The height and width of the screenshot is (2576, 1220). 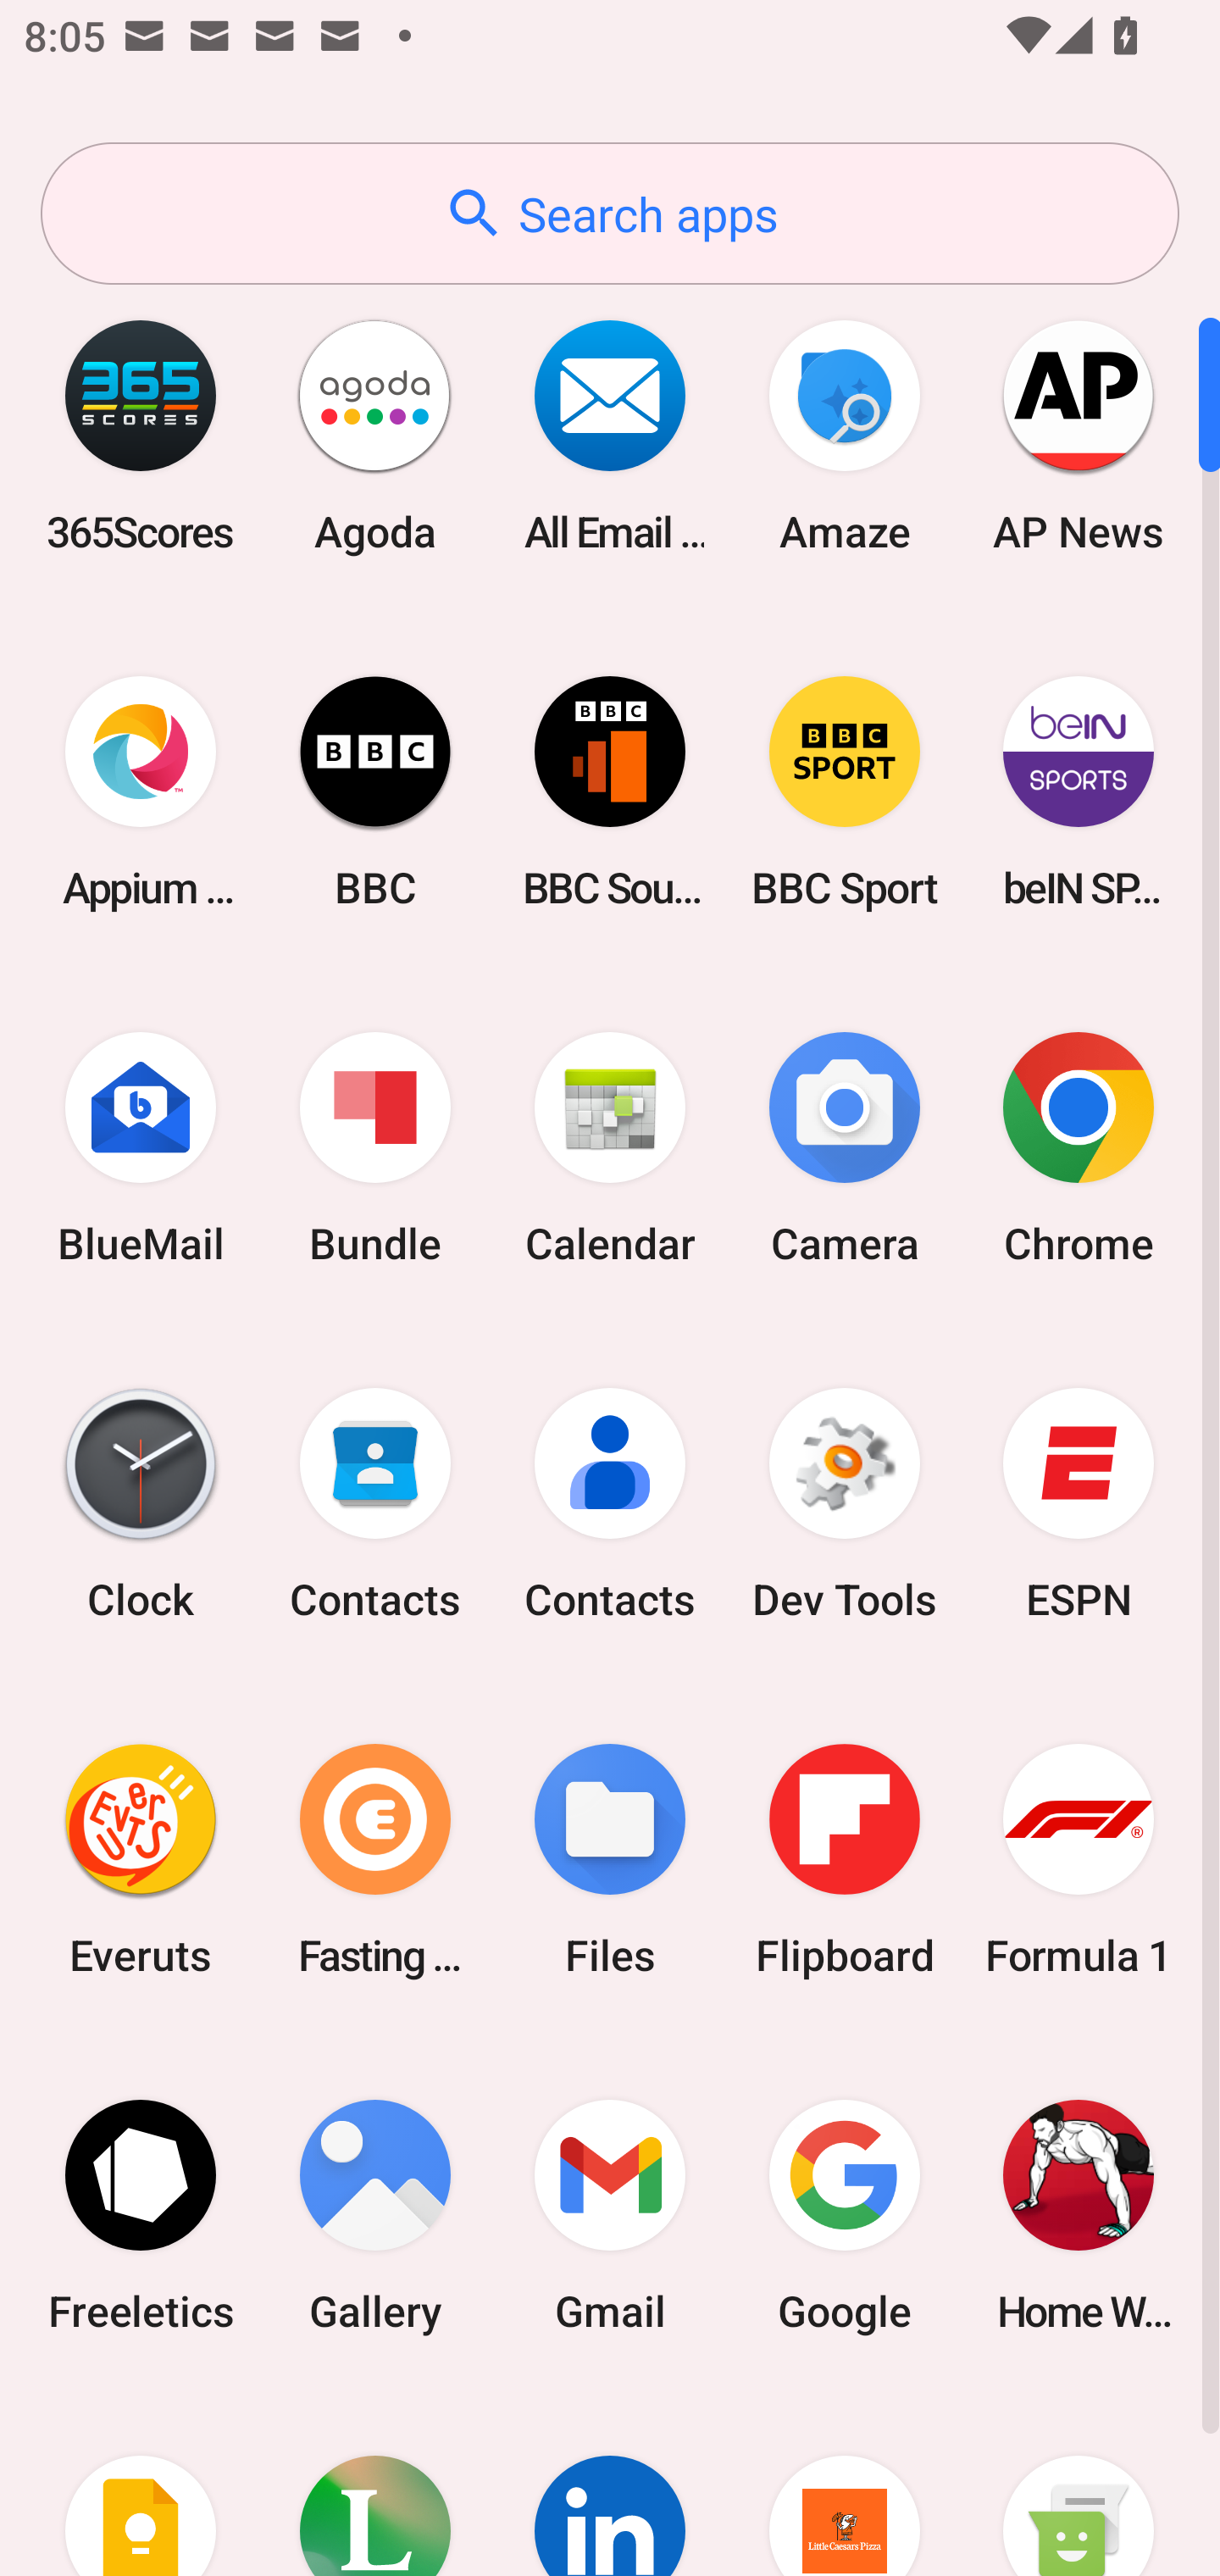 What do you see at coordinates (610, 2215) in the screenshot?
I see `Gmail` at bounding box center [610, 2215].